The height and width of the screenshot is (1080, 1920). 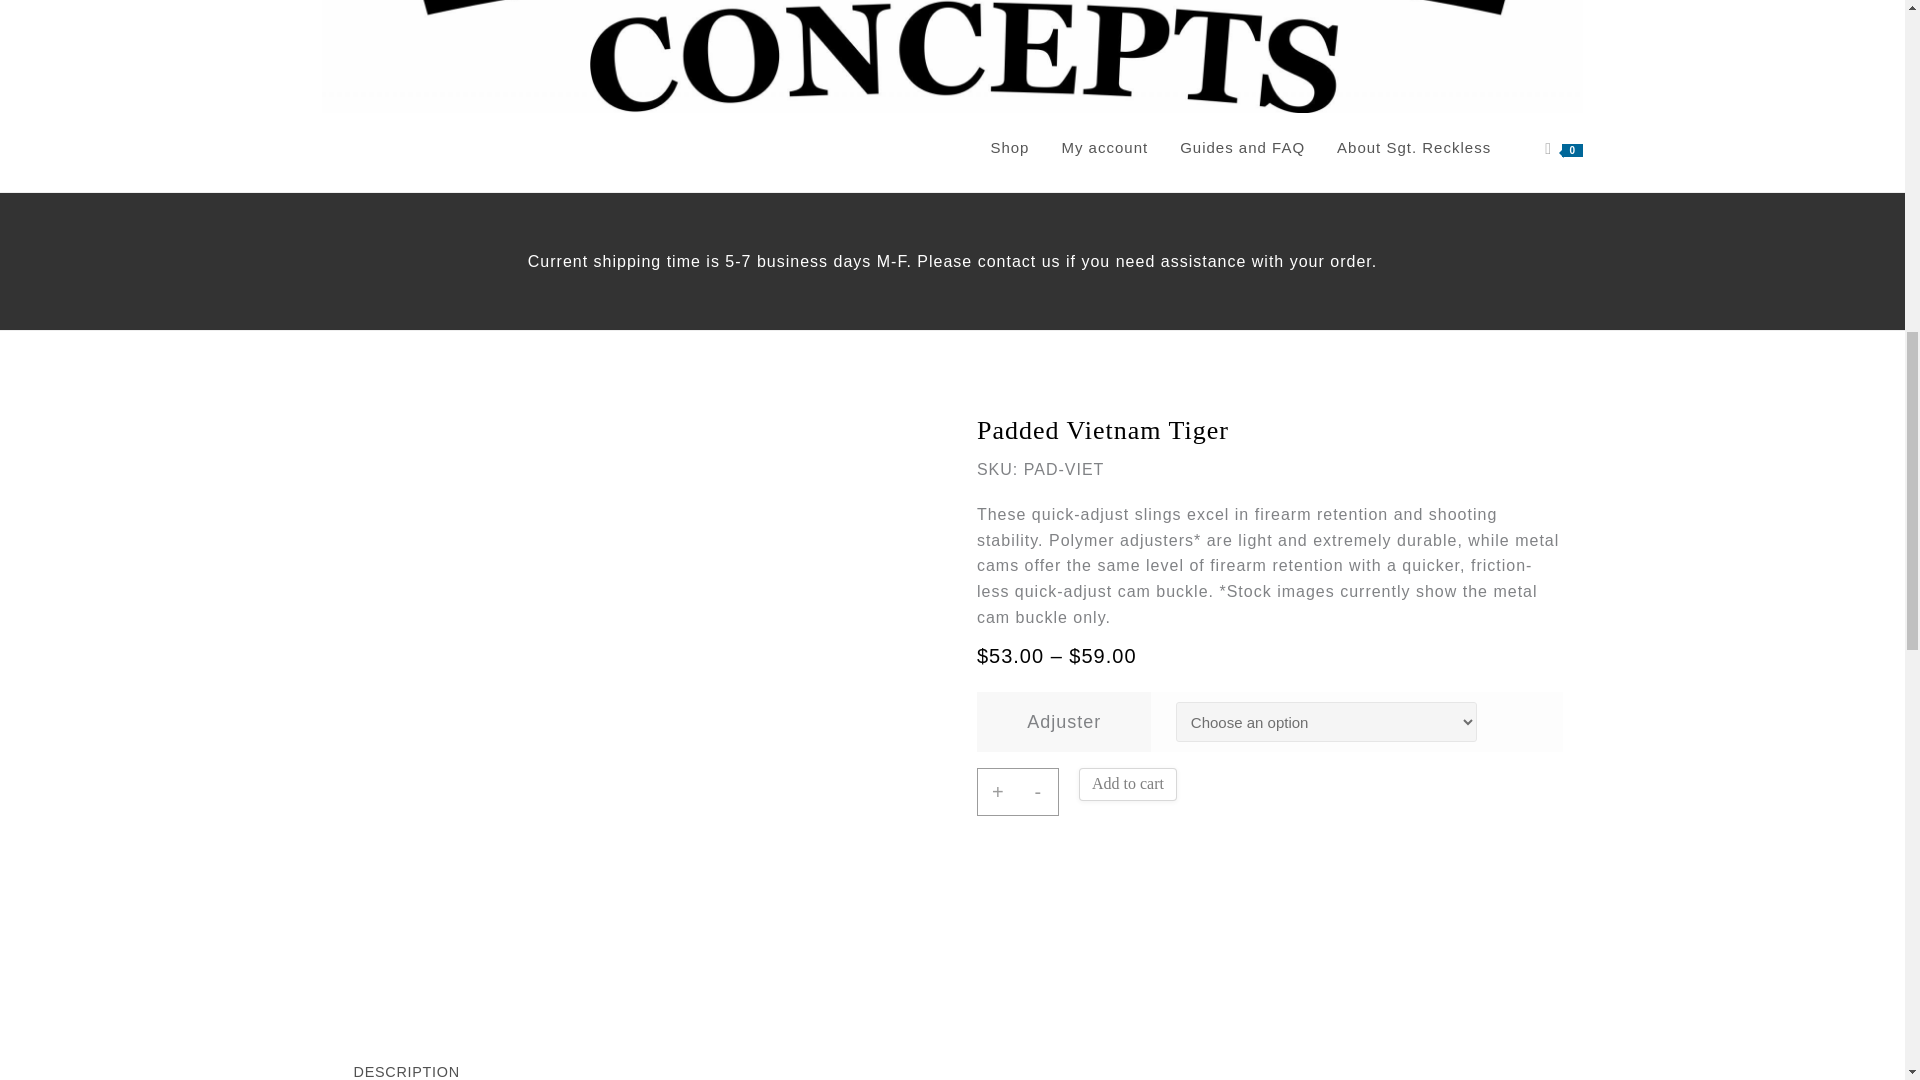 I want to click on My account, so click(x=1104, y=148).